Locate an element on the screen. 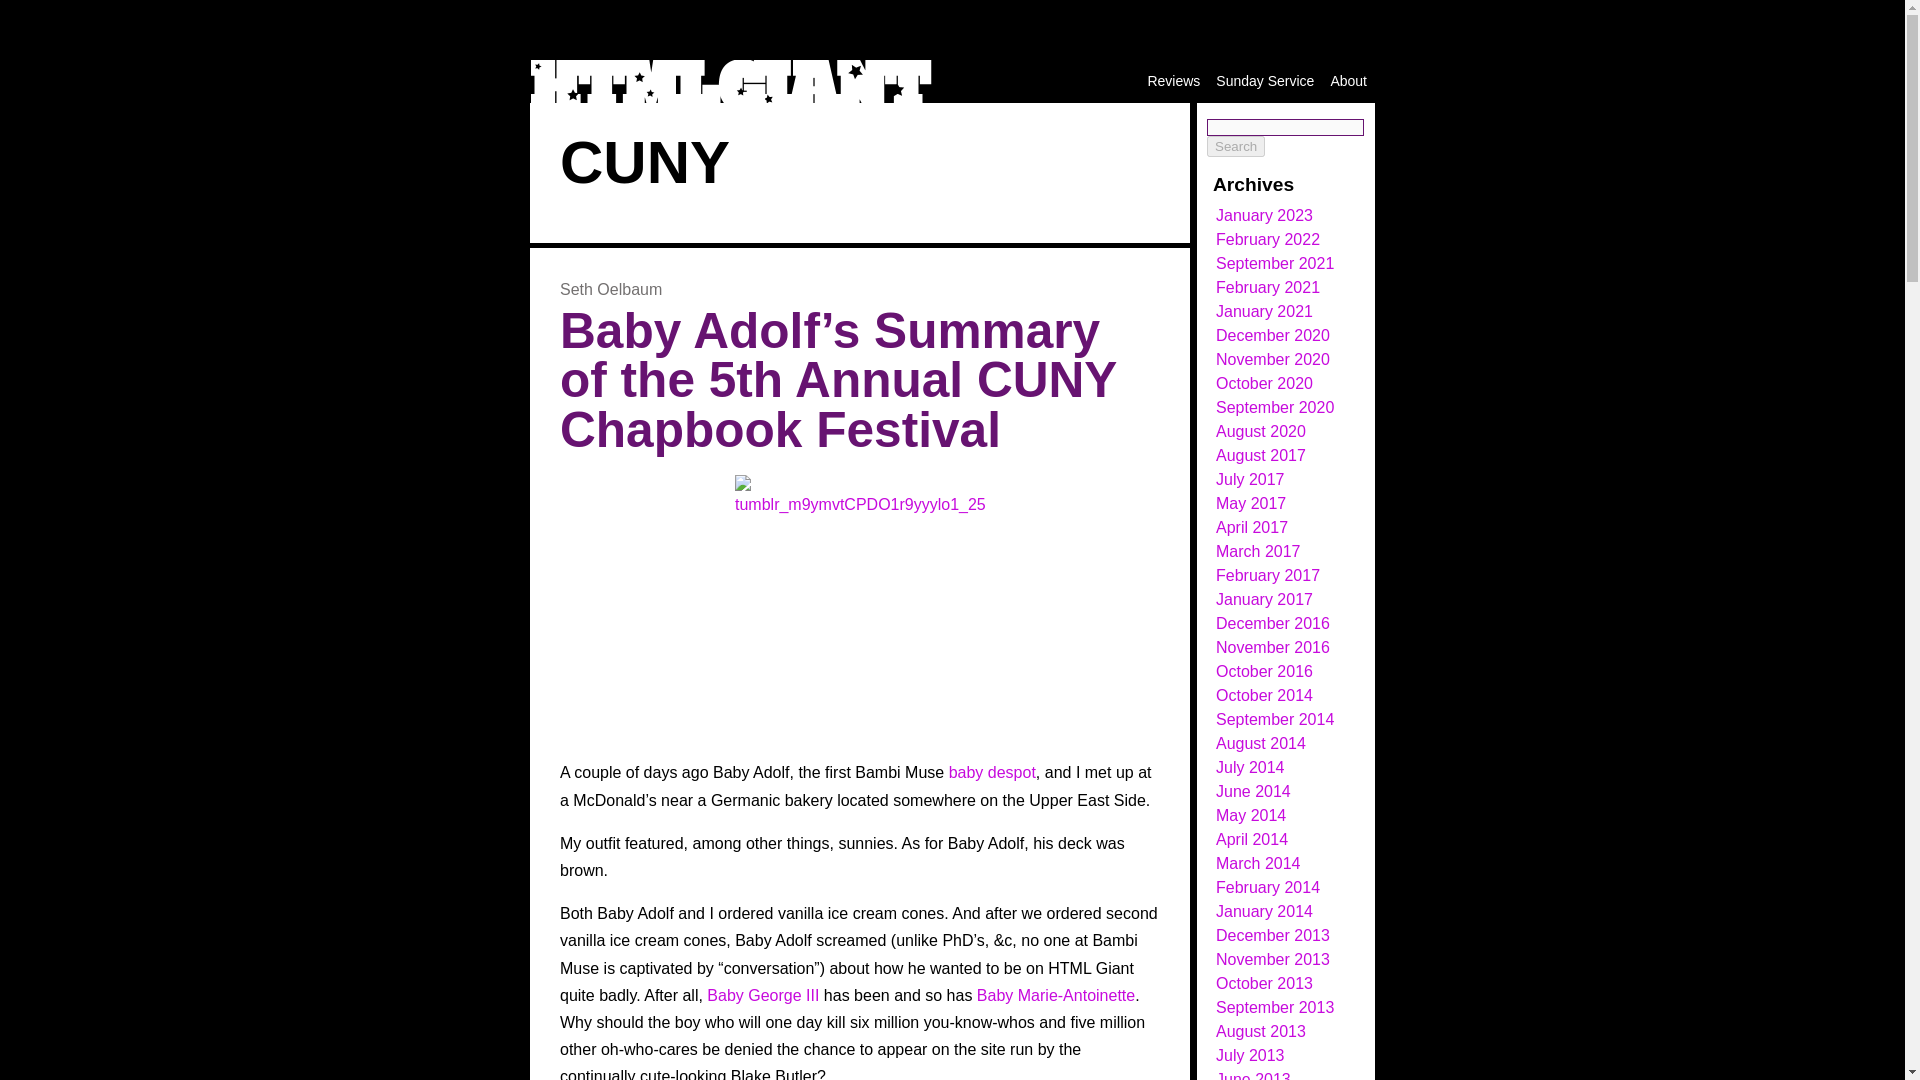 This screenshot has width=1920, height=1080. Baby Marie-Antoinette is located at coordinates (1056, 996).